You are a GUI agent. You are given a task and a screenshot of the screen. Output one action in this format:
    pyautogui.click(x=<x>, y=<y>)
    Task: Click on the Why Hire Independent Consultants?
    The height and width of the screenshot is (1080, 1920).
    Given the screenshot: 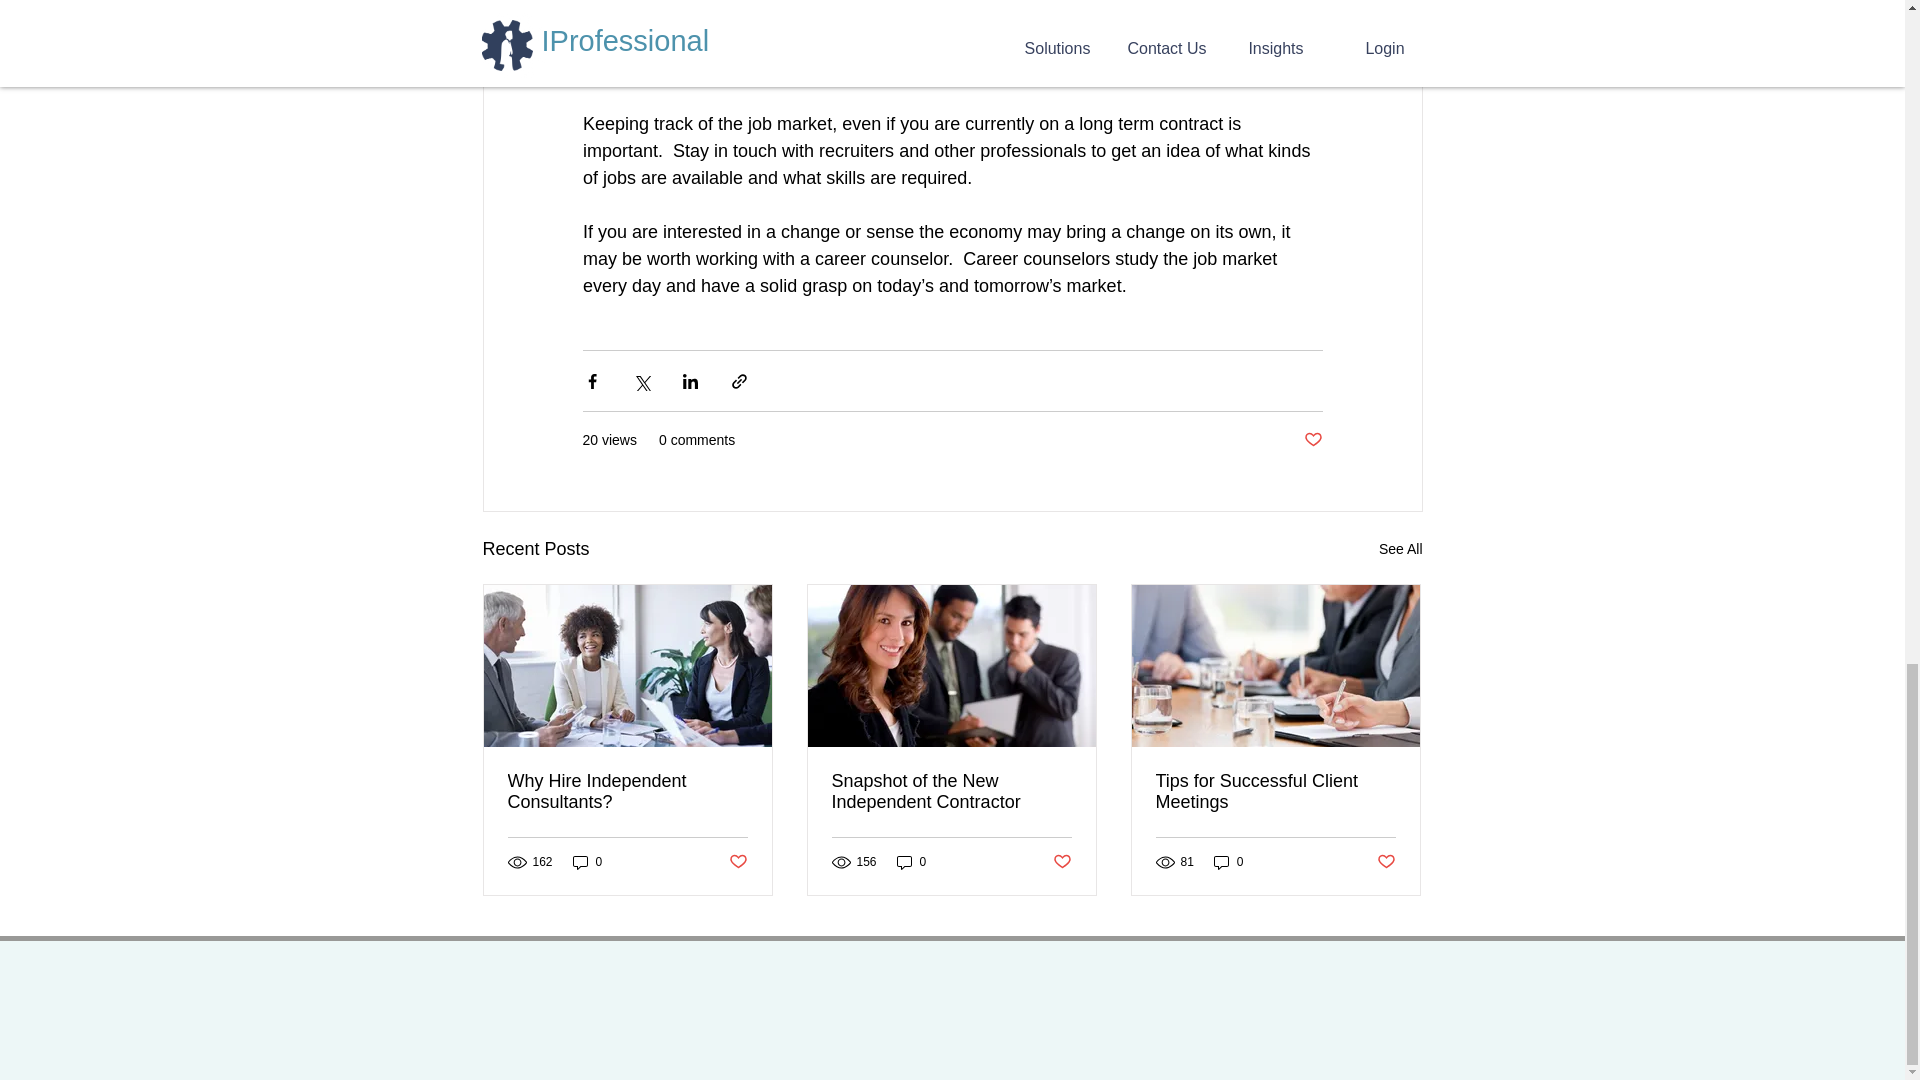 What is the action you would take?
    pyautogui.click(x=628, y=792)
    